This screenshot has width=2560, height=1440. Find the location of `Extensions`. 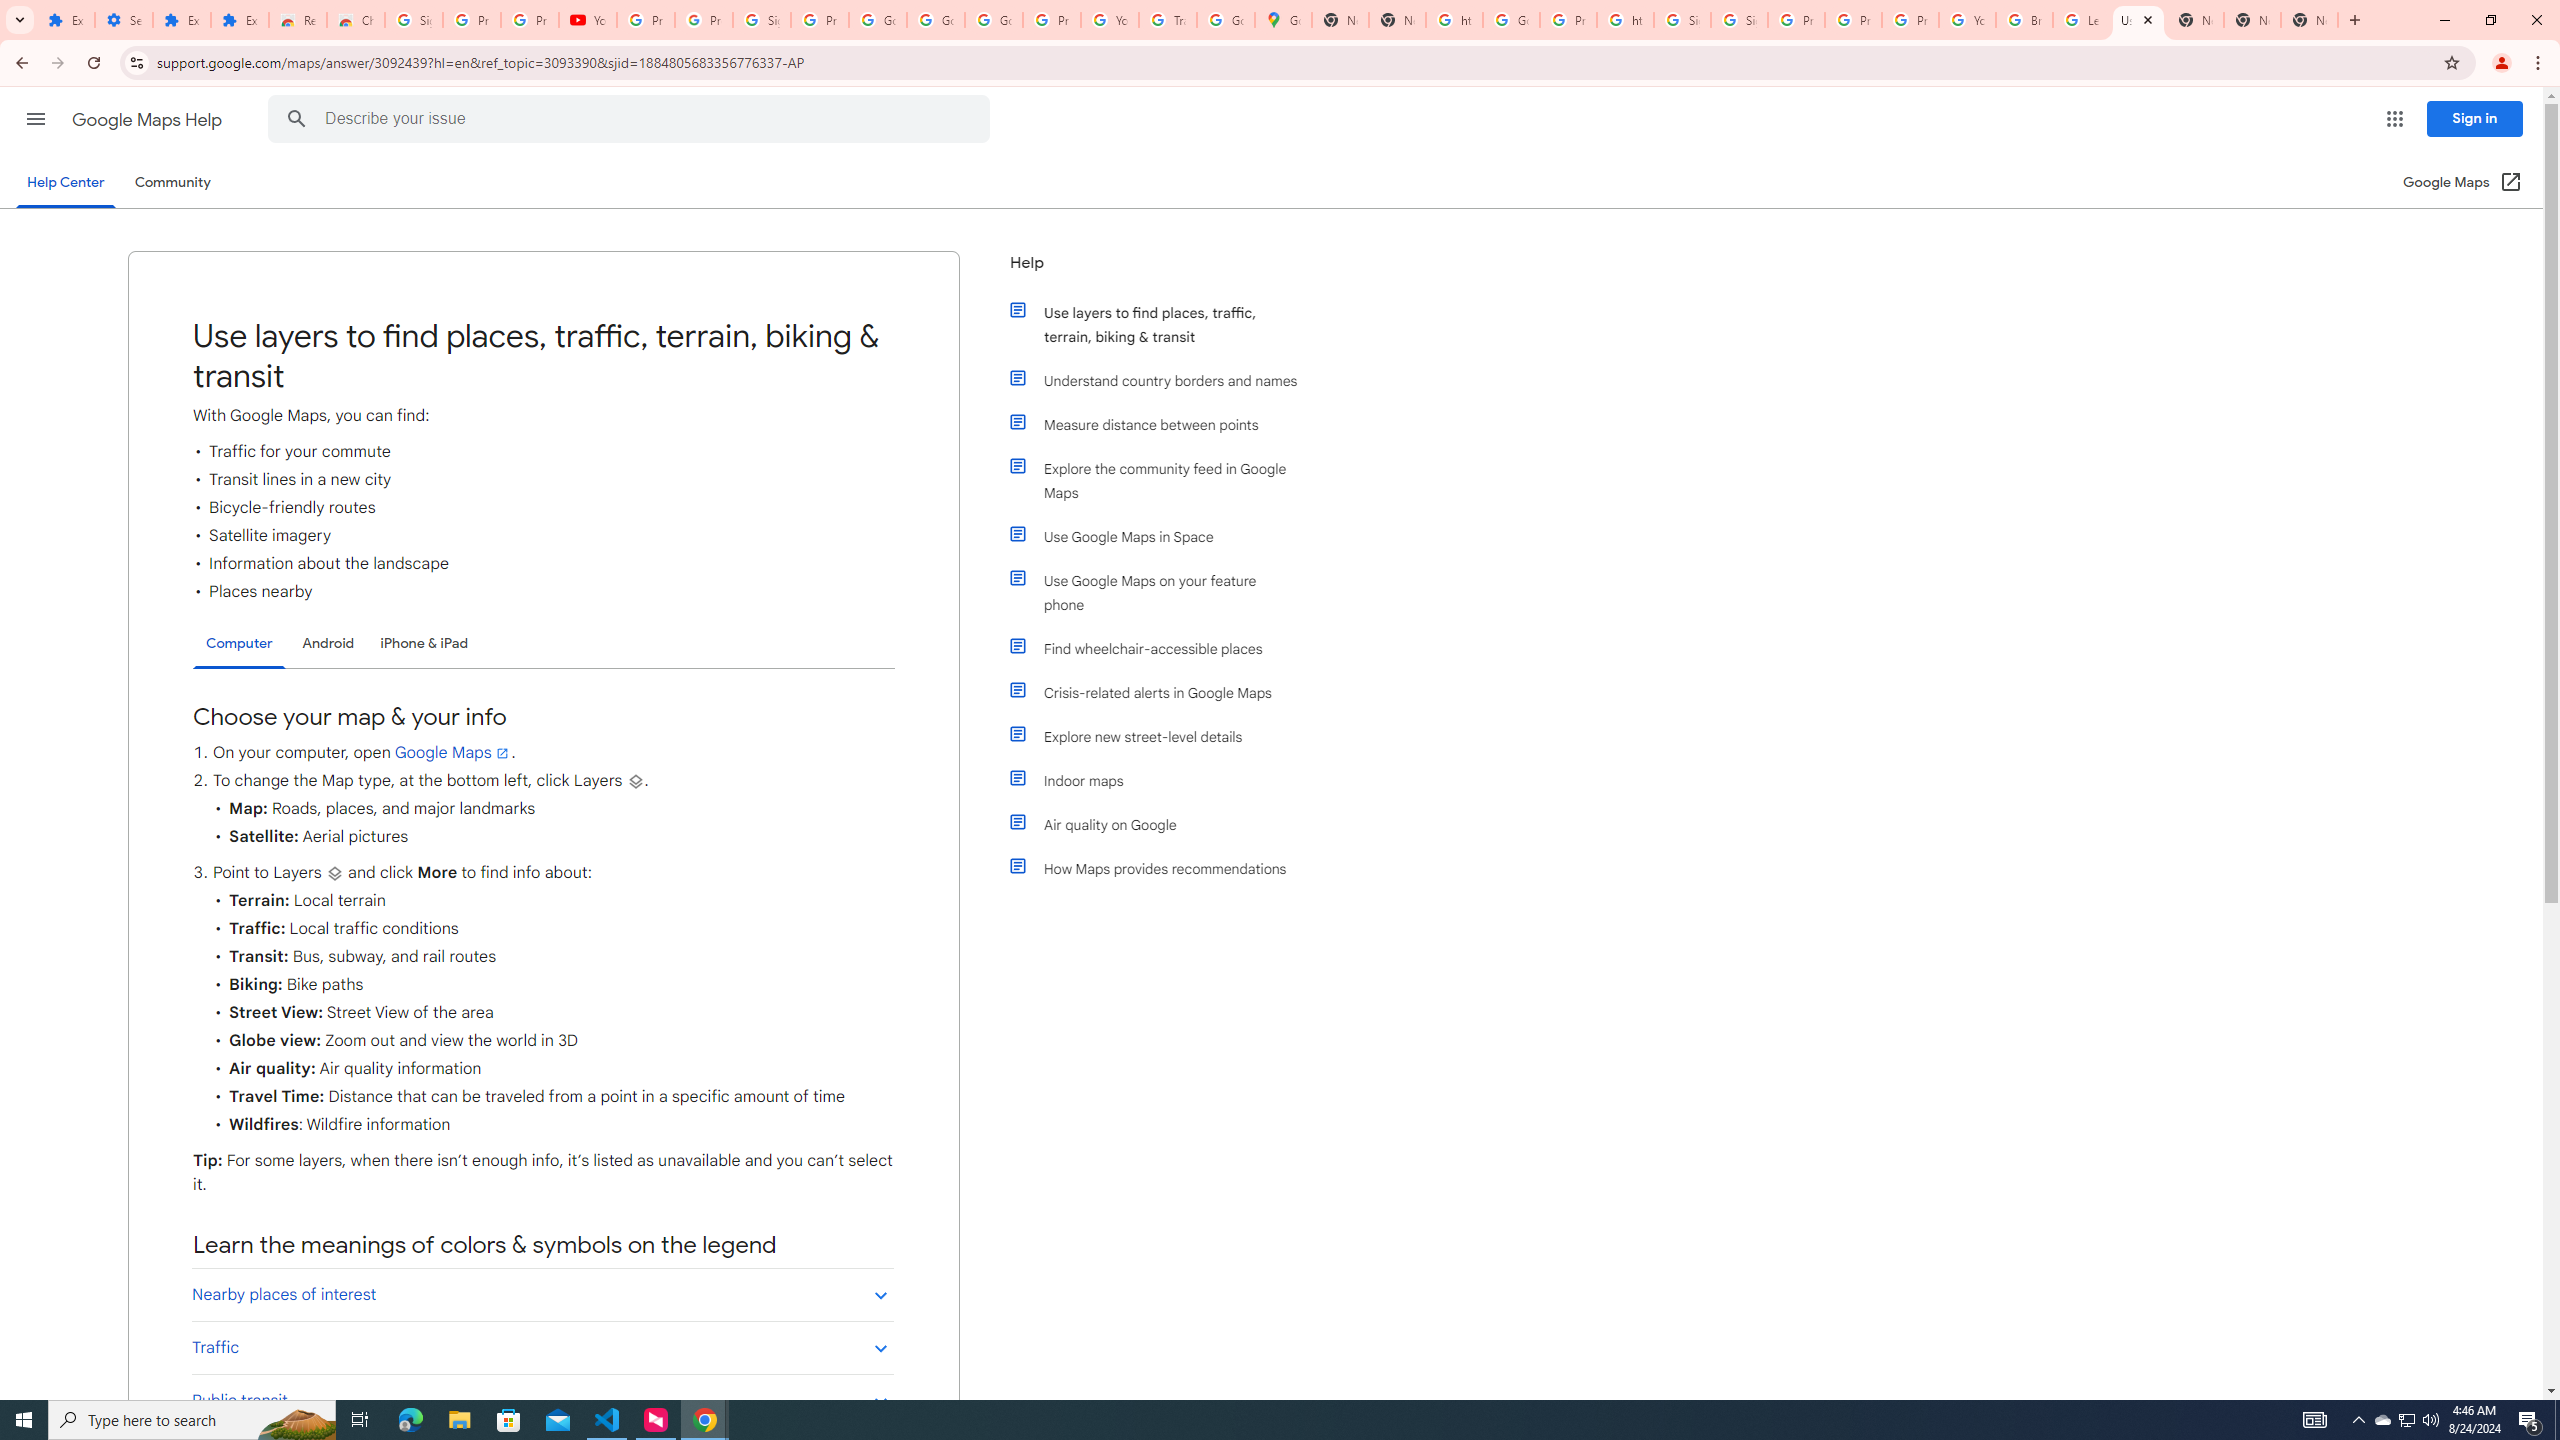

Extensions is located at coordinates (182, 20).